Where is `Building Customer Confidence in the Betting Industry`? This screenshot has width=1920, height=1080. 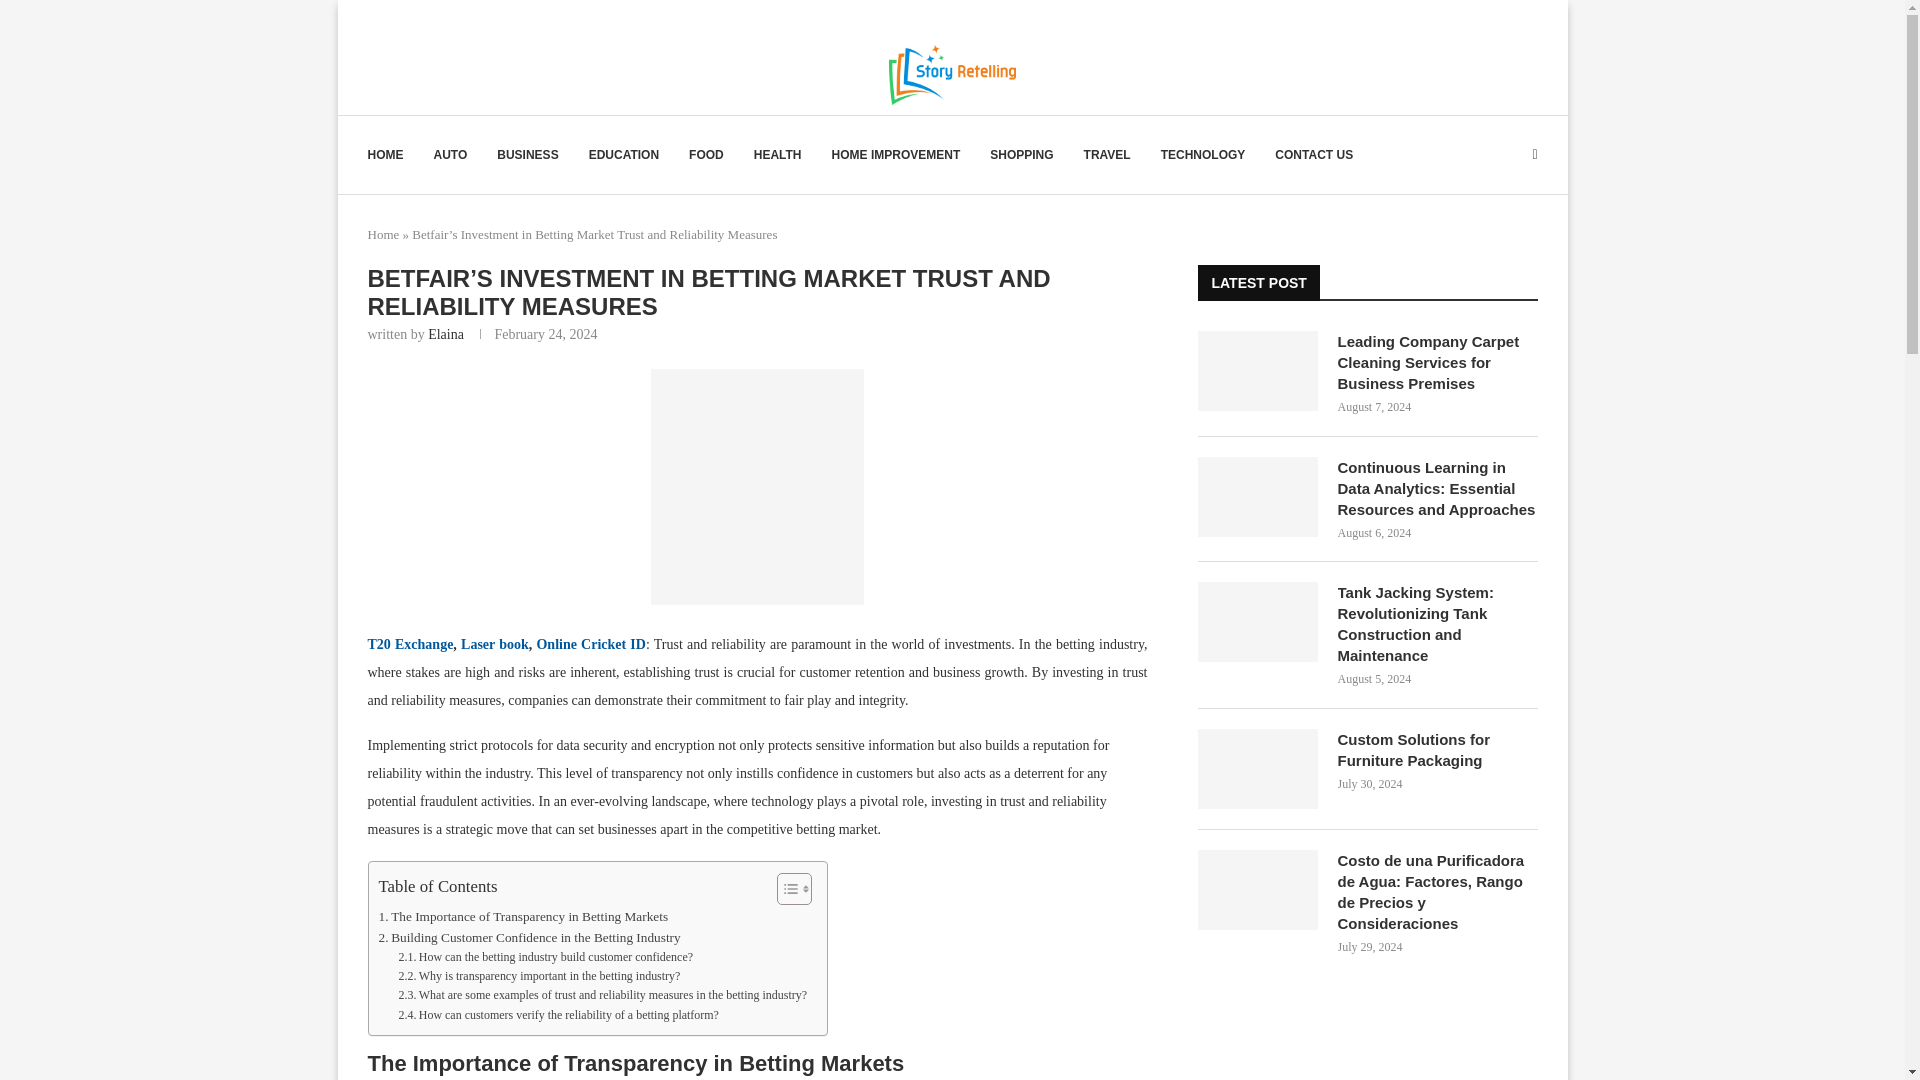
Building Customer Confidence in the Betting Industry is located at coordinates (528, 937).